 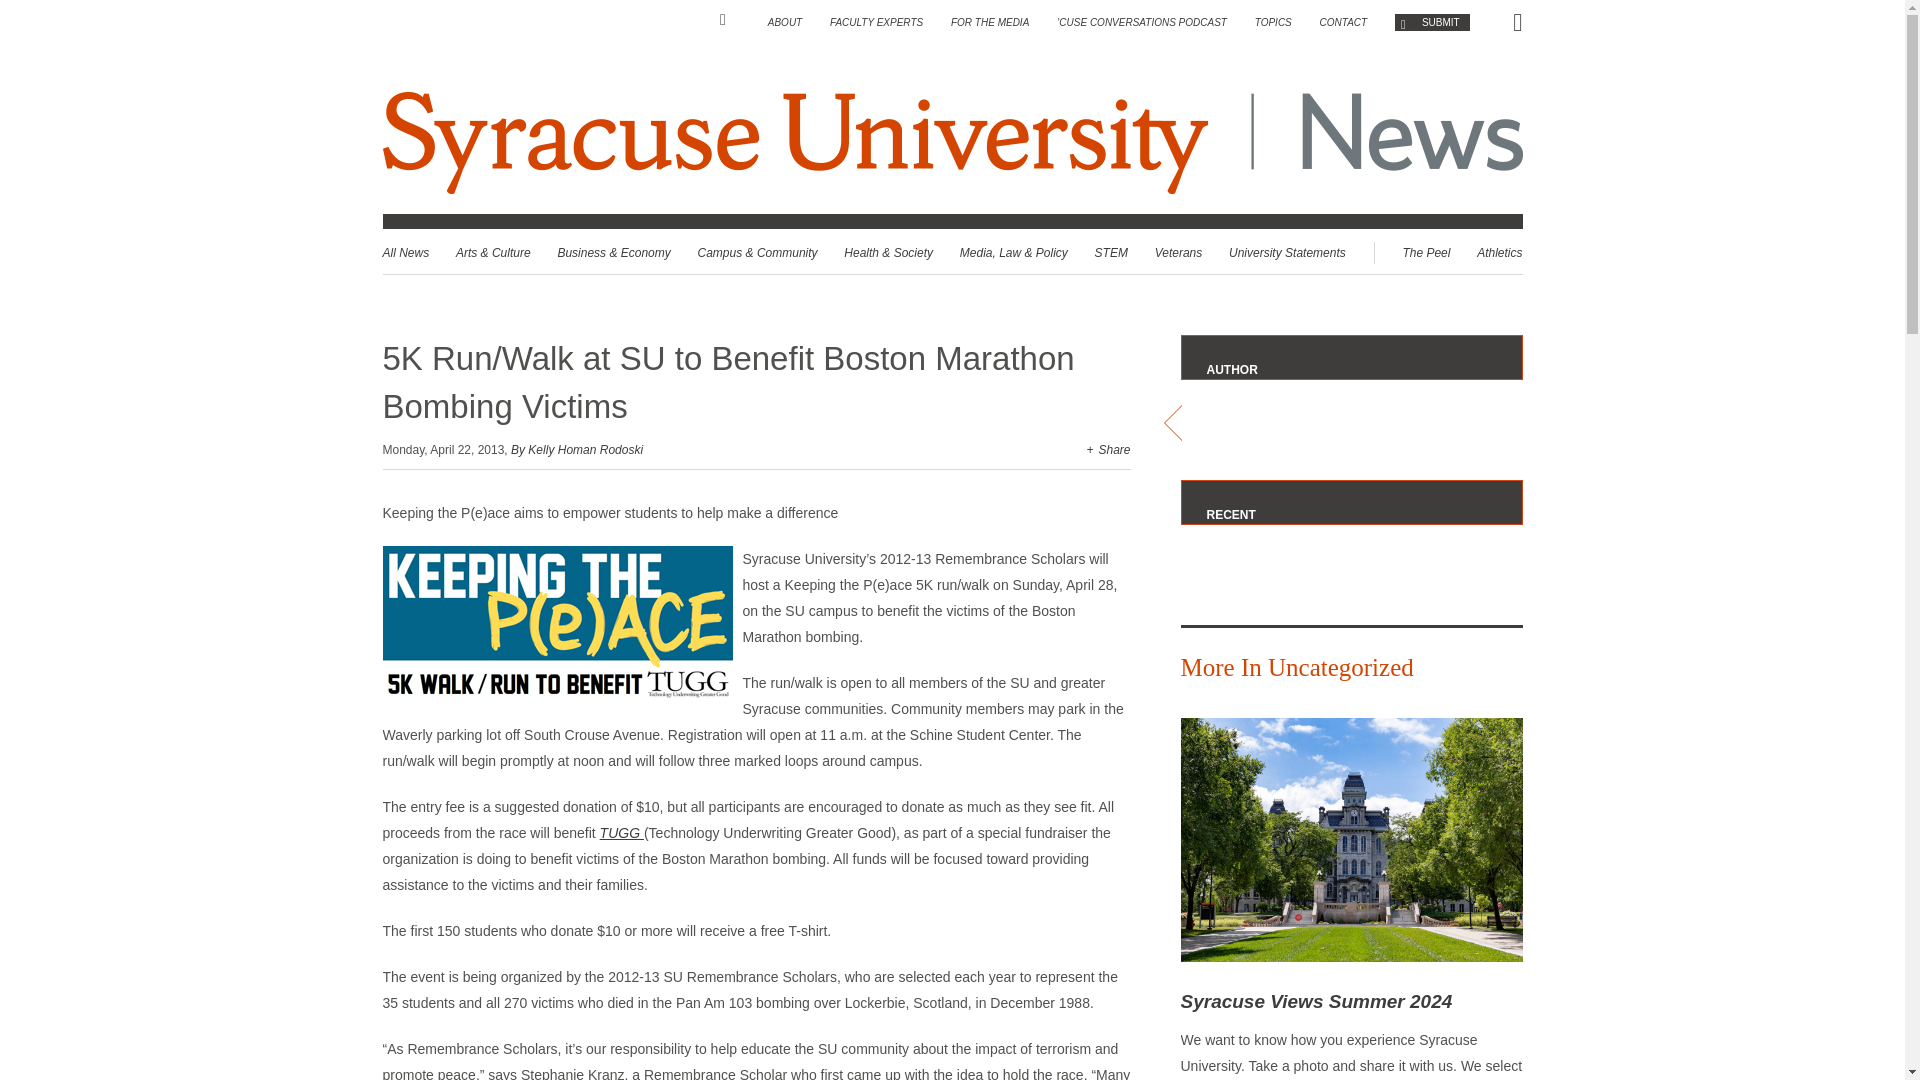 I want to click on Syracuse University News, so click(x=1402, y=142).